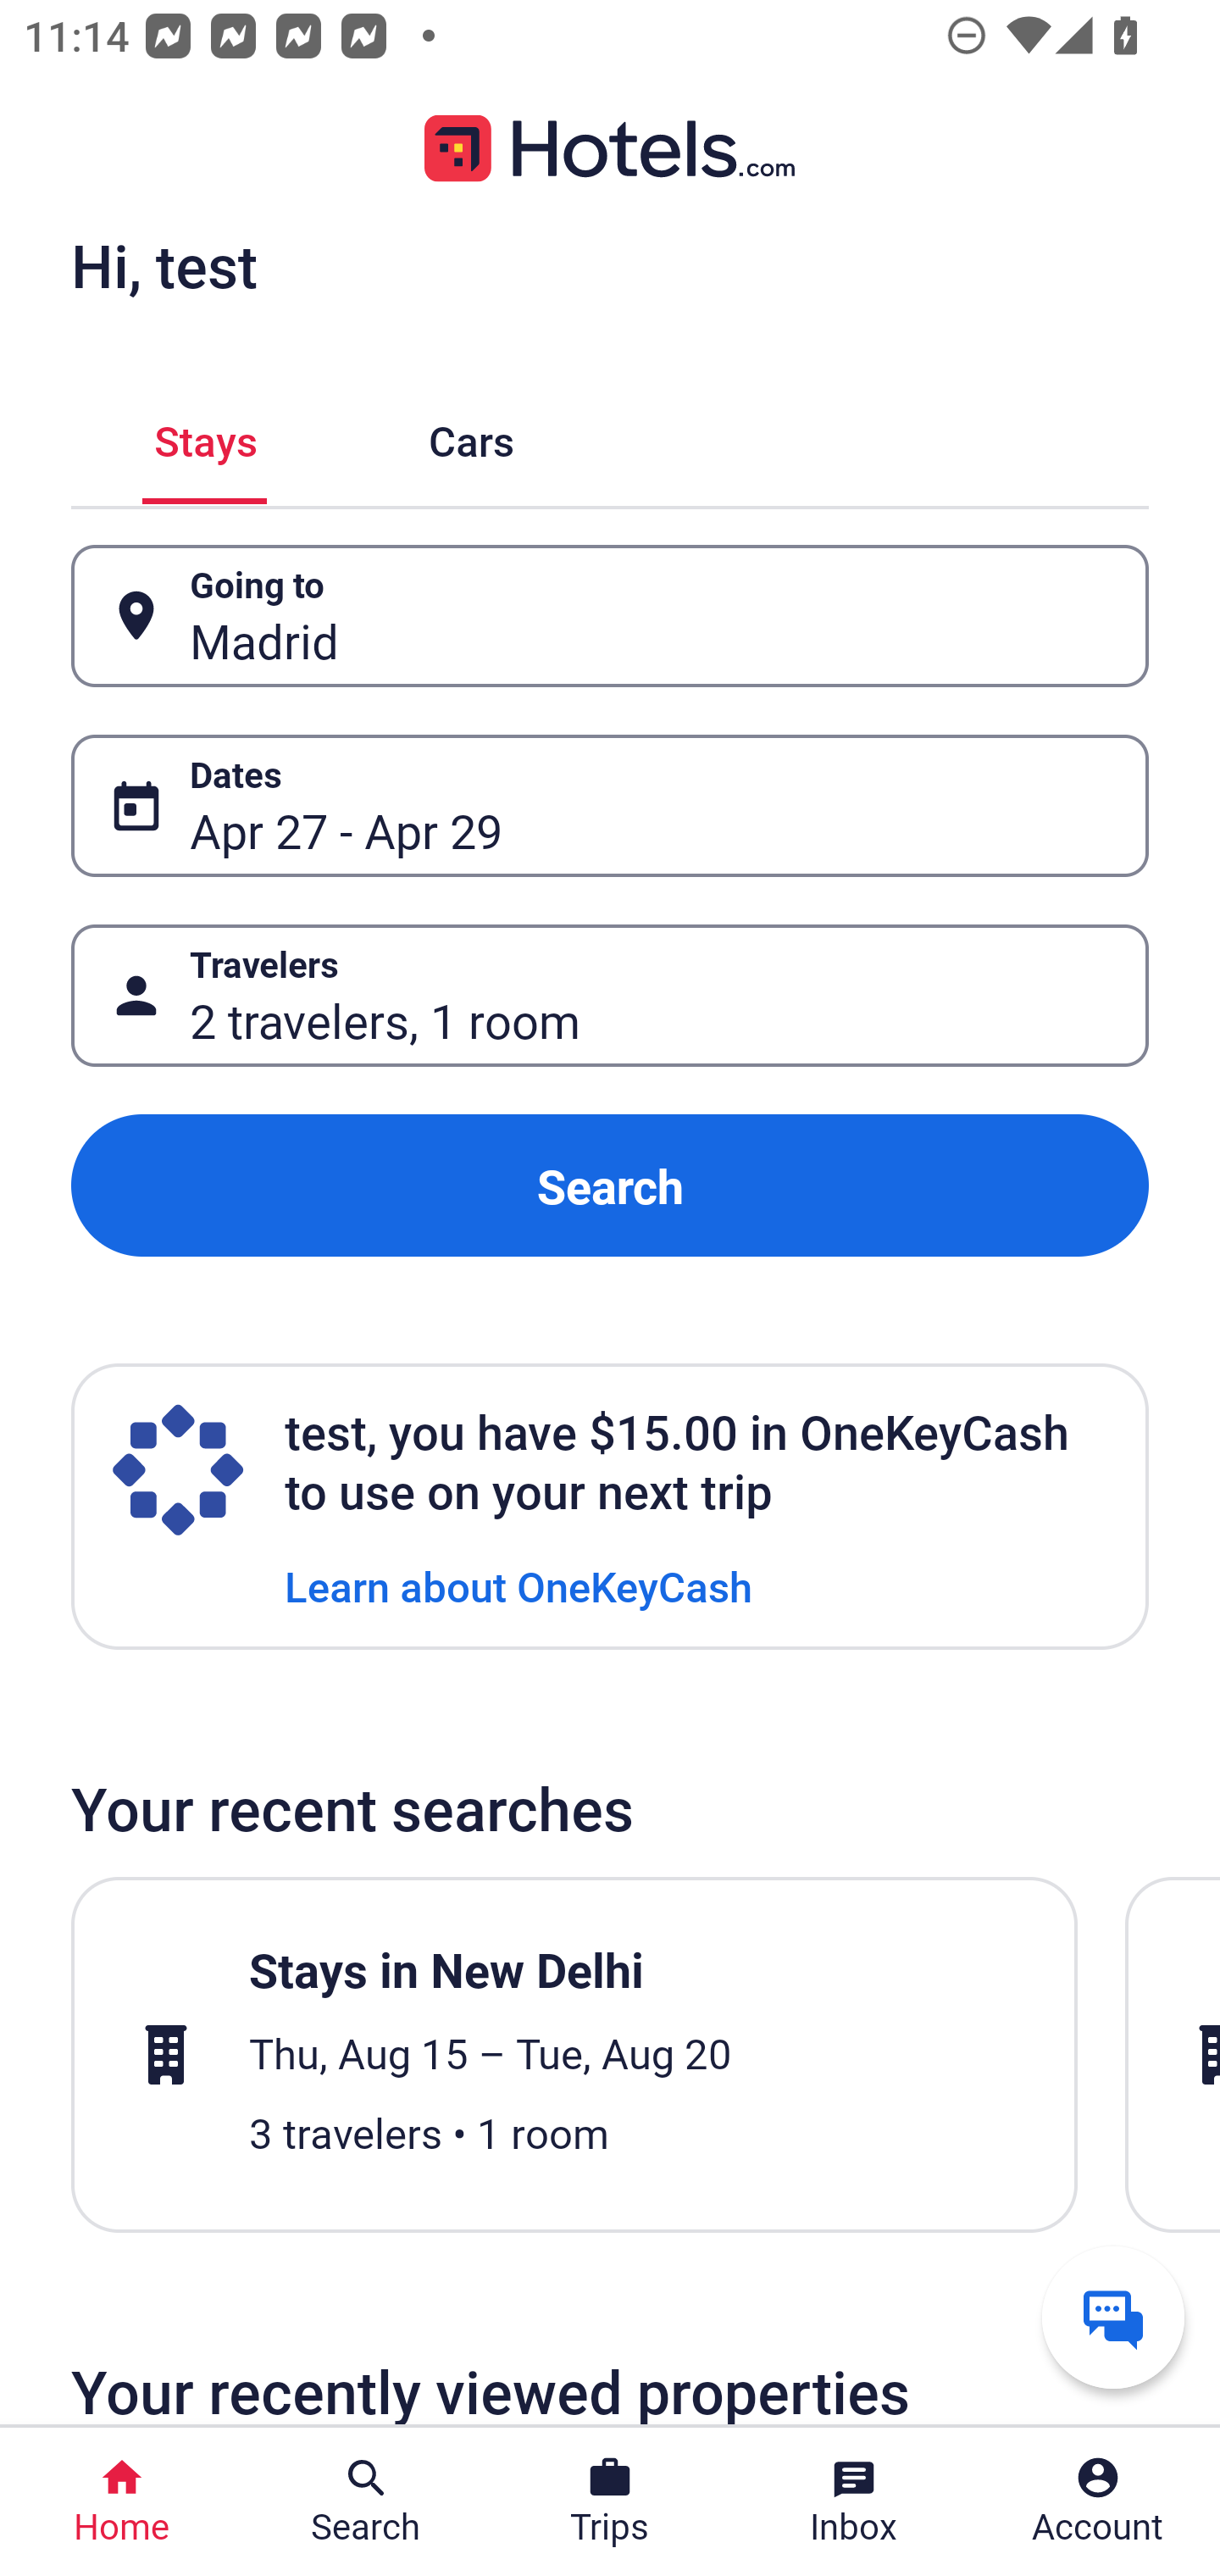 The height and width of the screenshot is (2576, 1220). Describe the element at coordinates (610, 995) in the screenshot. I see `Travelers Button 2 travelers, 1 room` at that location.